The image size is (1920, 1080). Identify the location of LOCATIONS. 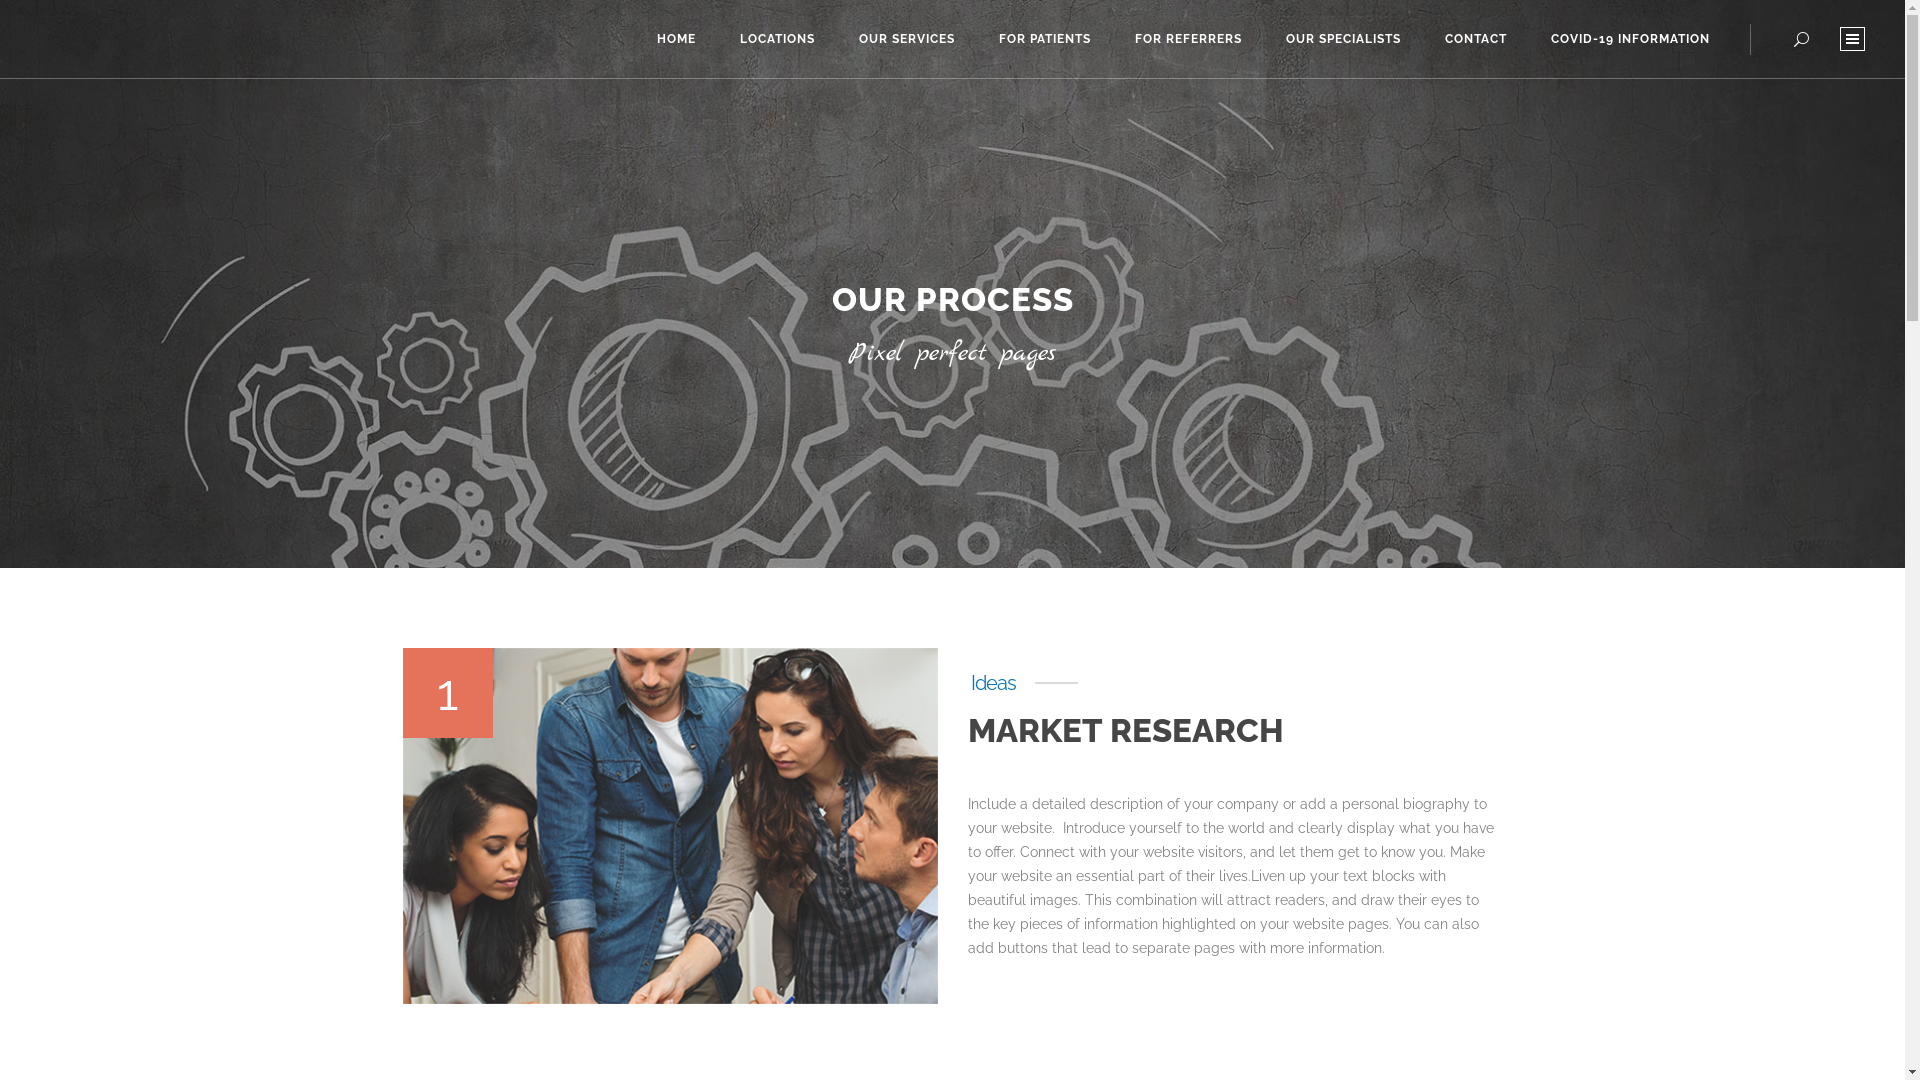
(778, 38).